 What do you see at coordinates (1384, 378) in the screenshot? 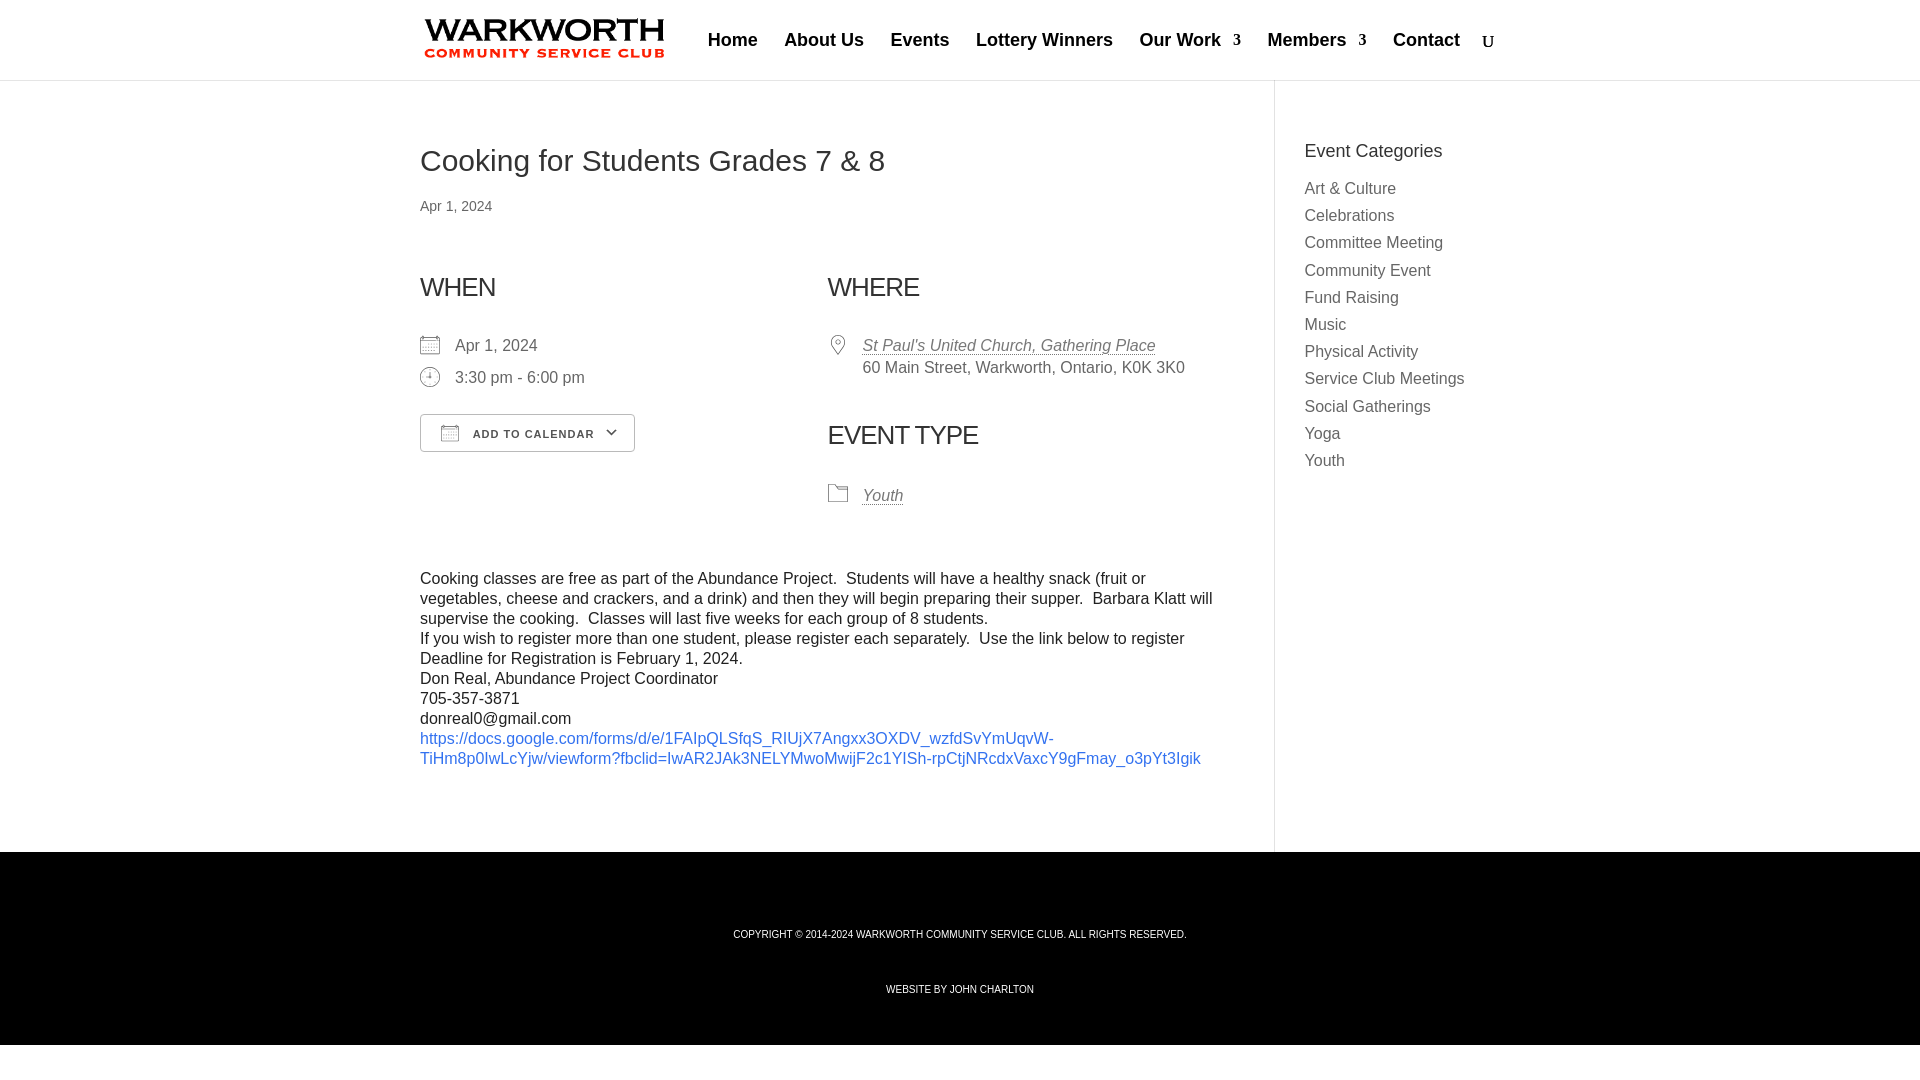
I see `Service Club Meetings` at bounding box center [1384, 378].